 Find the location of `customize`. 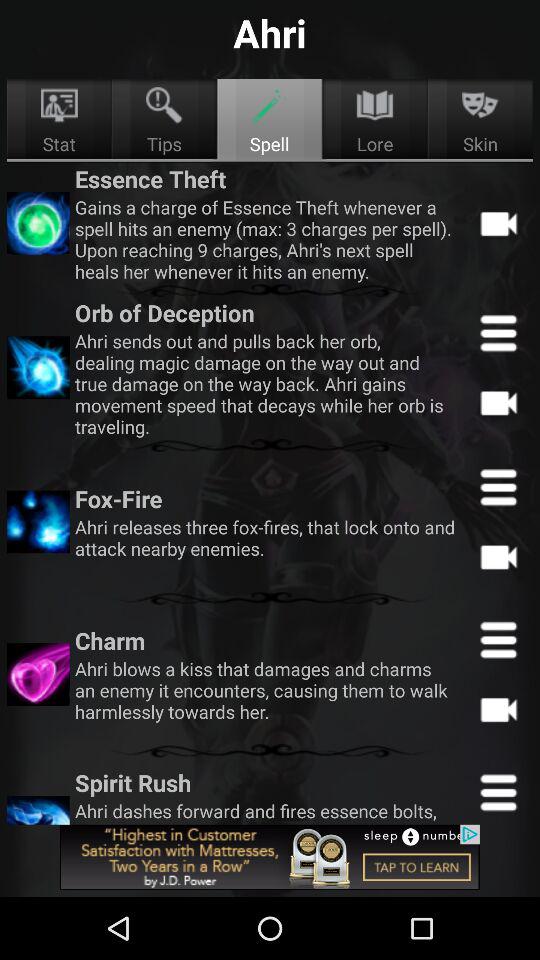

customize is located at coordinates (498, 790).